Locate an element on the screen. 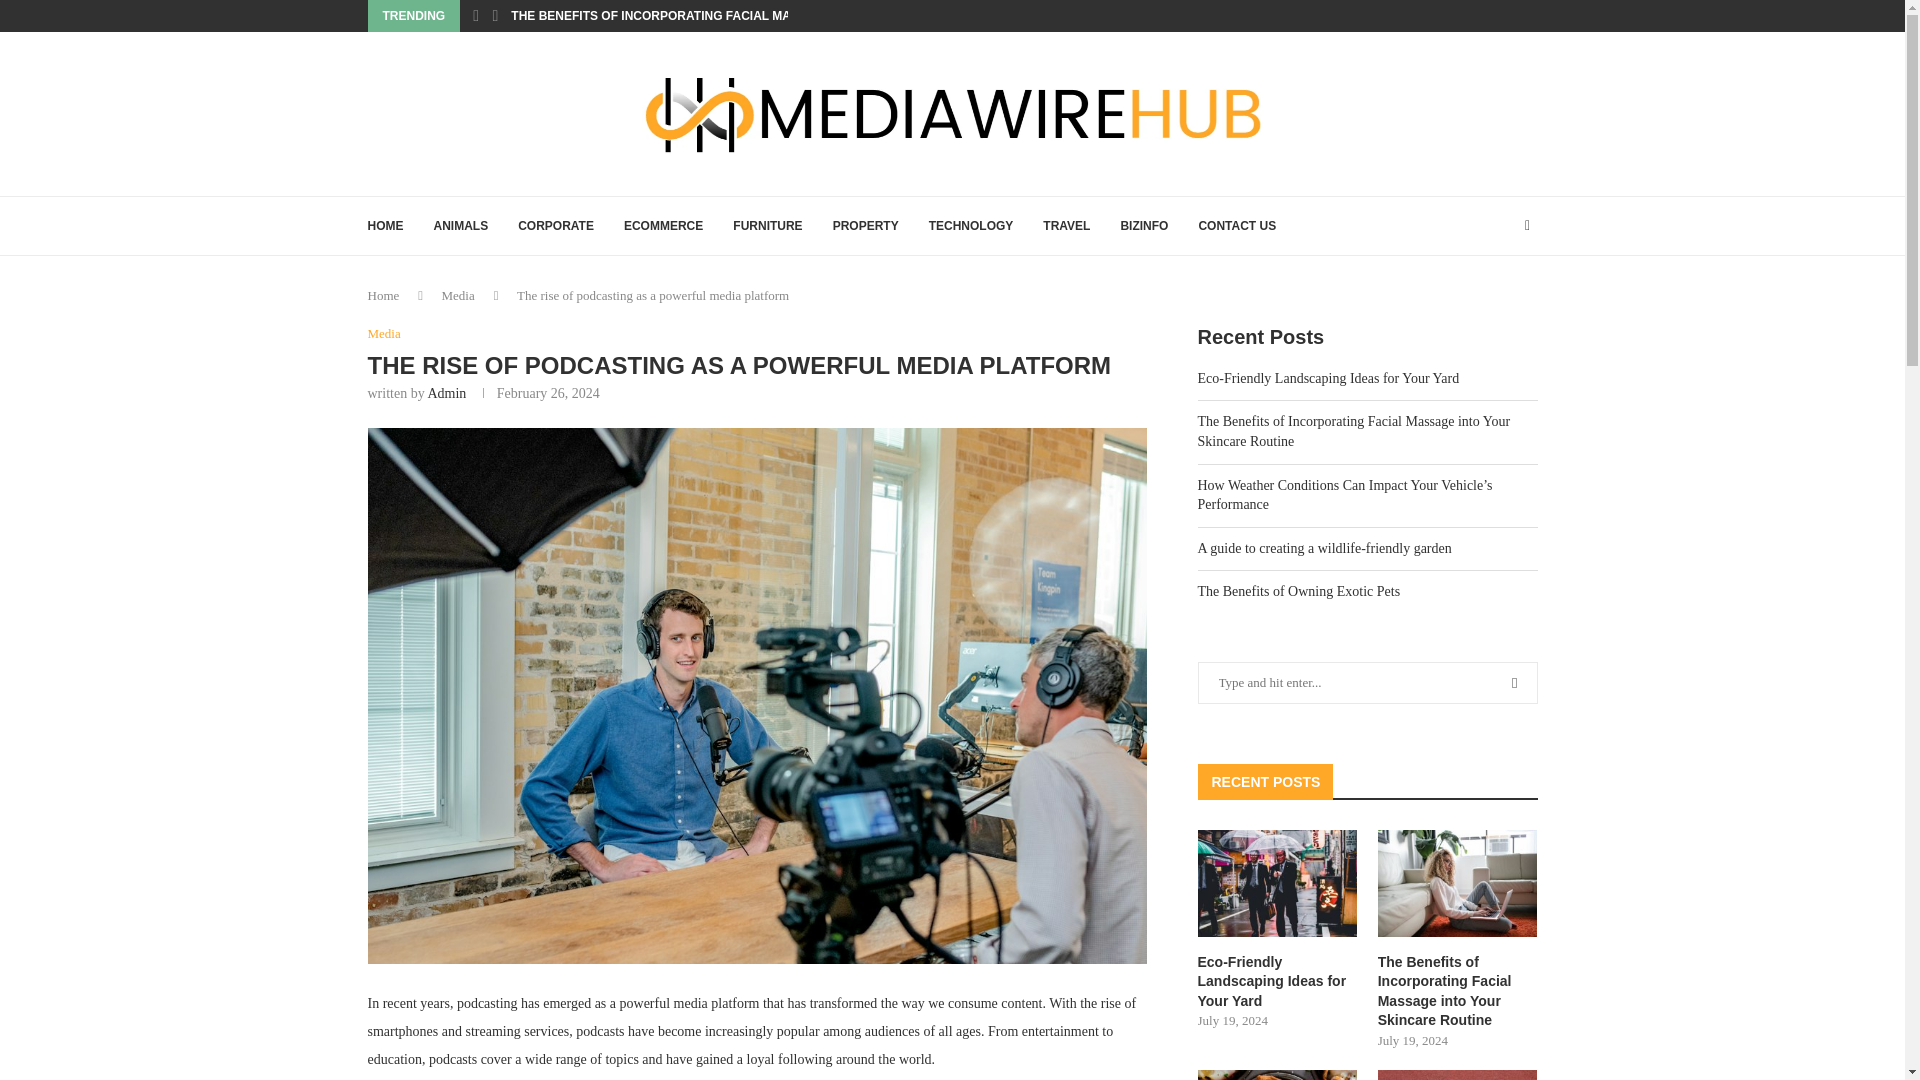  ANIMALS is located at coordinates (461, 225).